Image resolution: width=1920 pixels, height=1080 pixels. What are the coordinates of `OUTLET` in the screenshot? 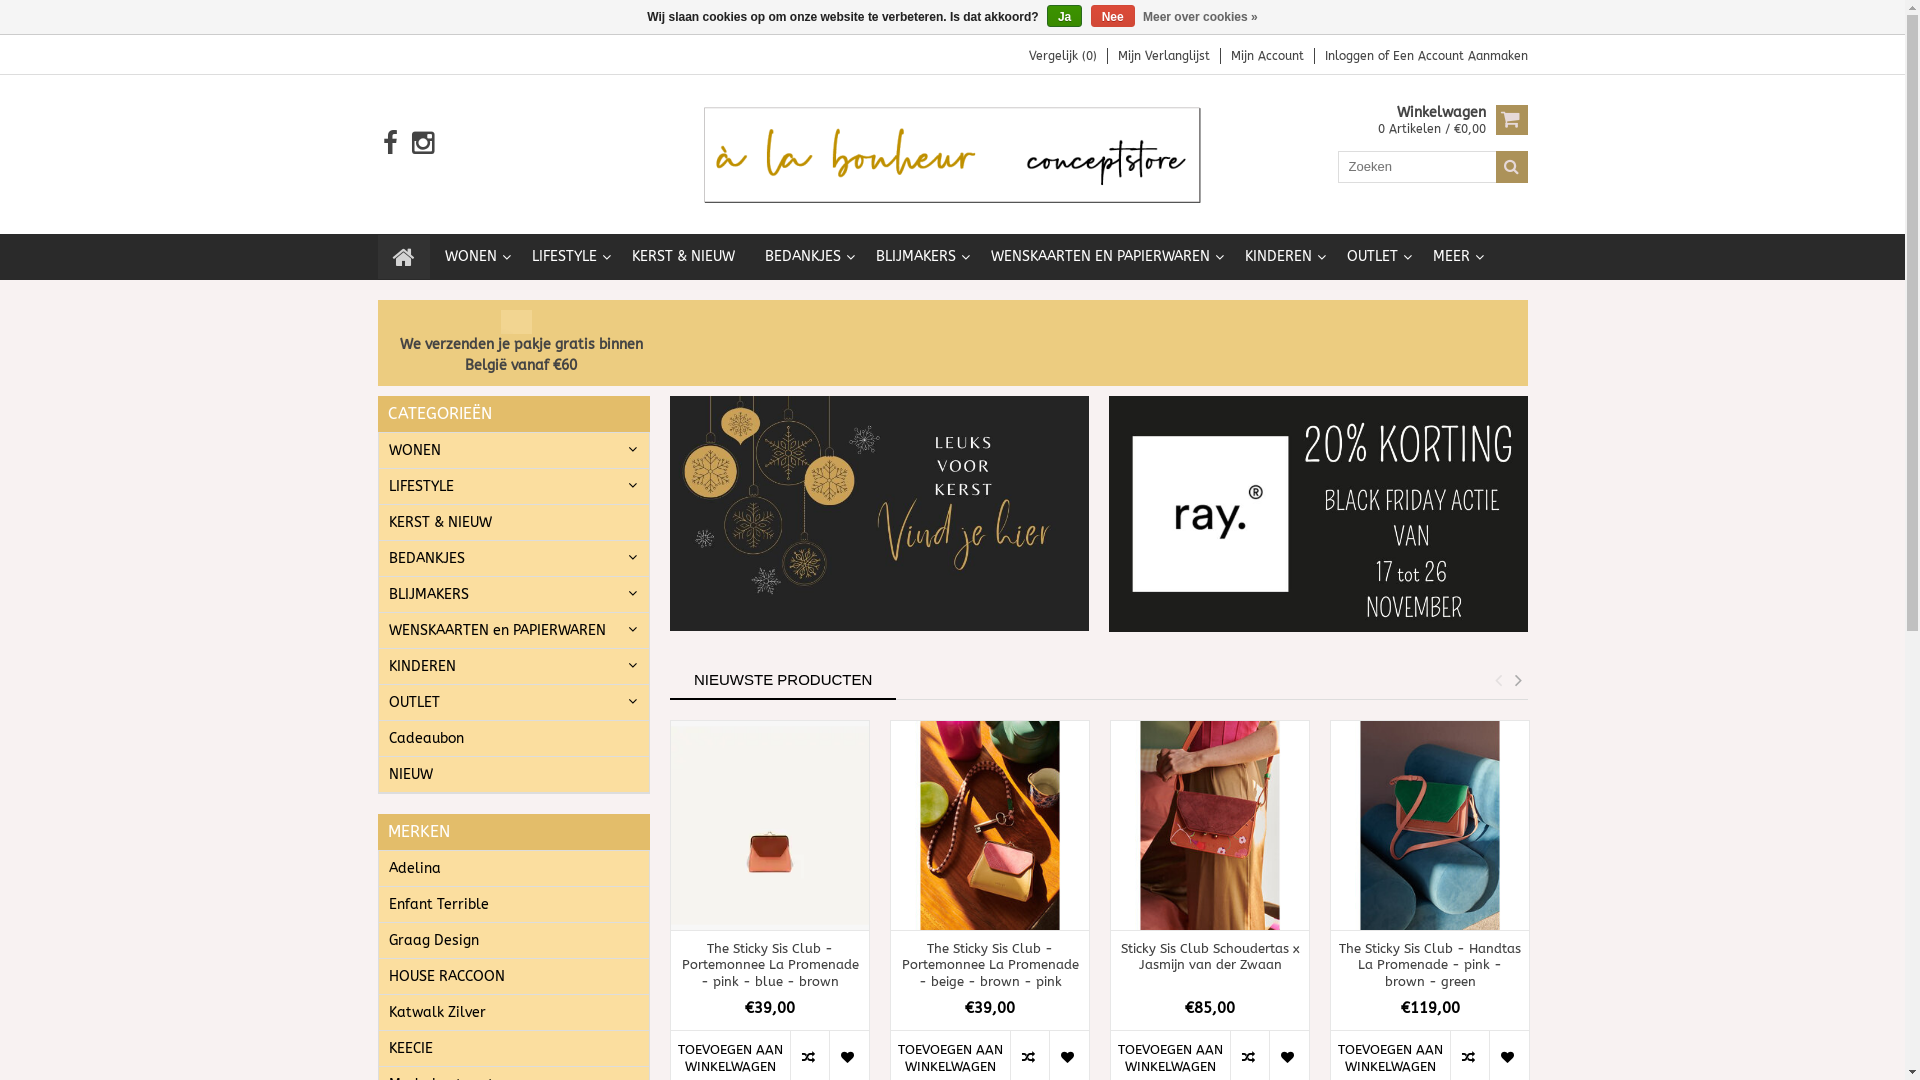 It's located at (1375, 257).